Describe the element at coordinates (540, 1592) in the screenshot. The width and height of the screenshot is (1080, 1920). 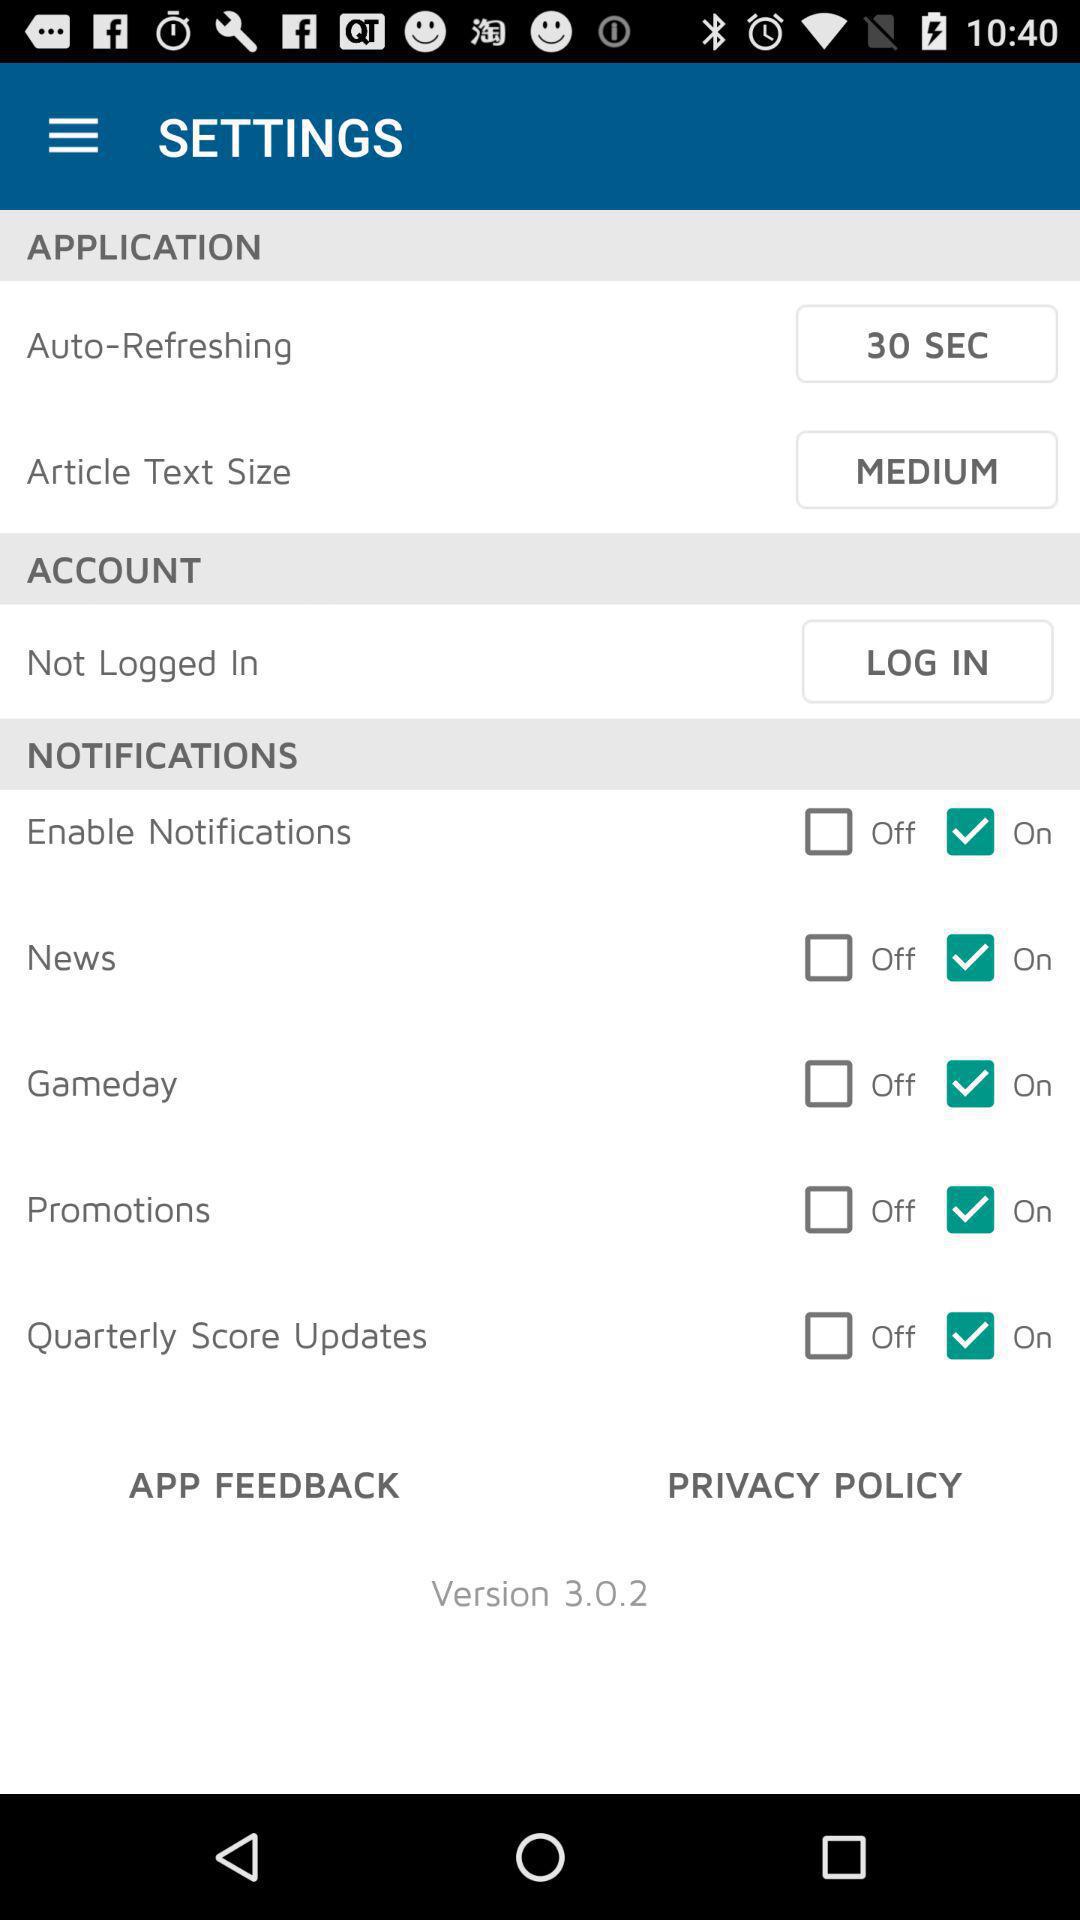
I see `open icon below app feedback item` at that location.